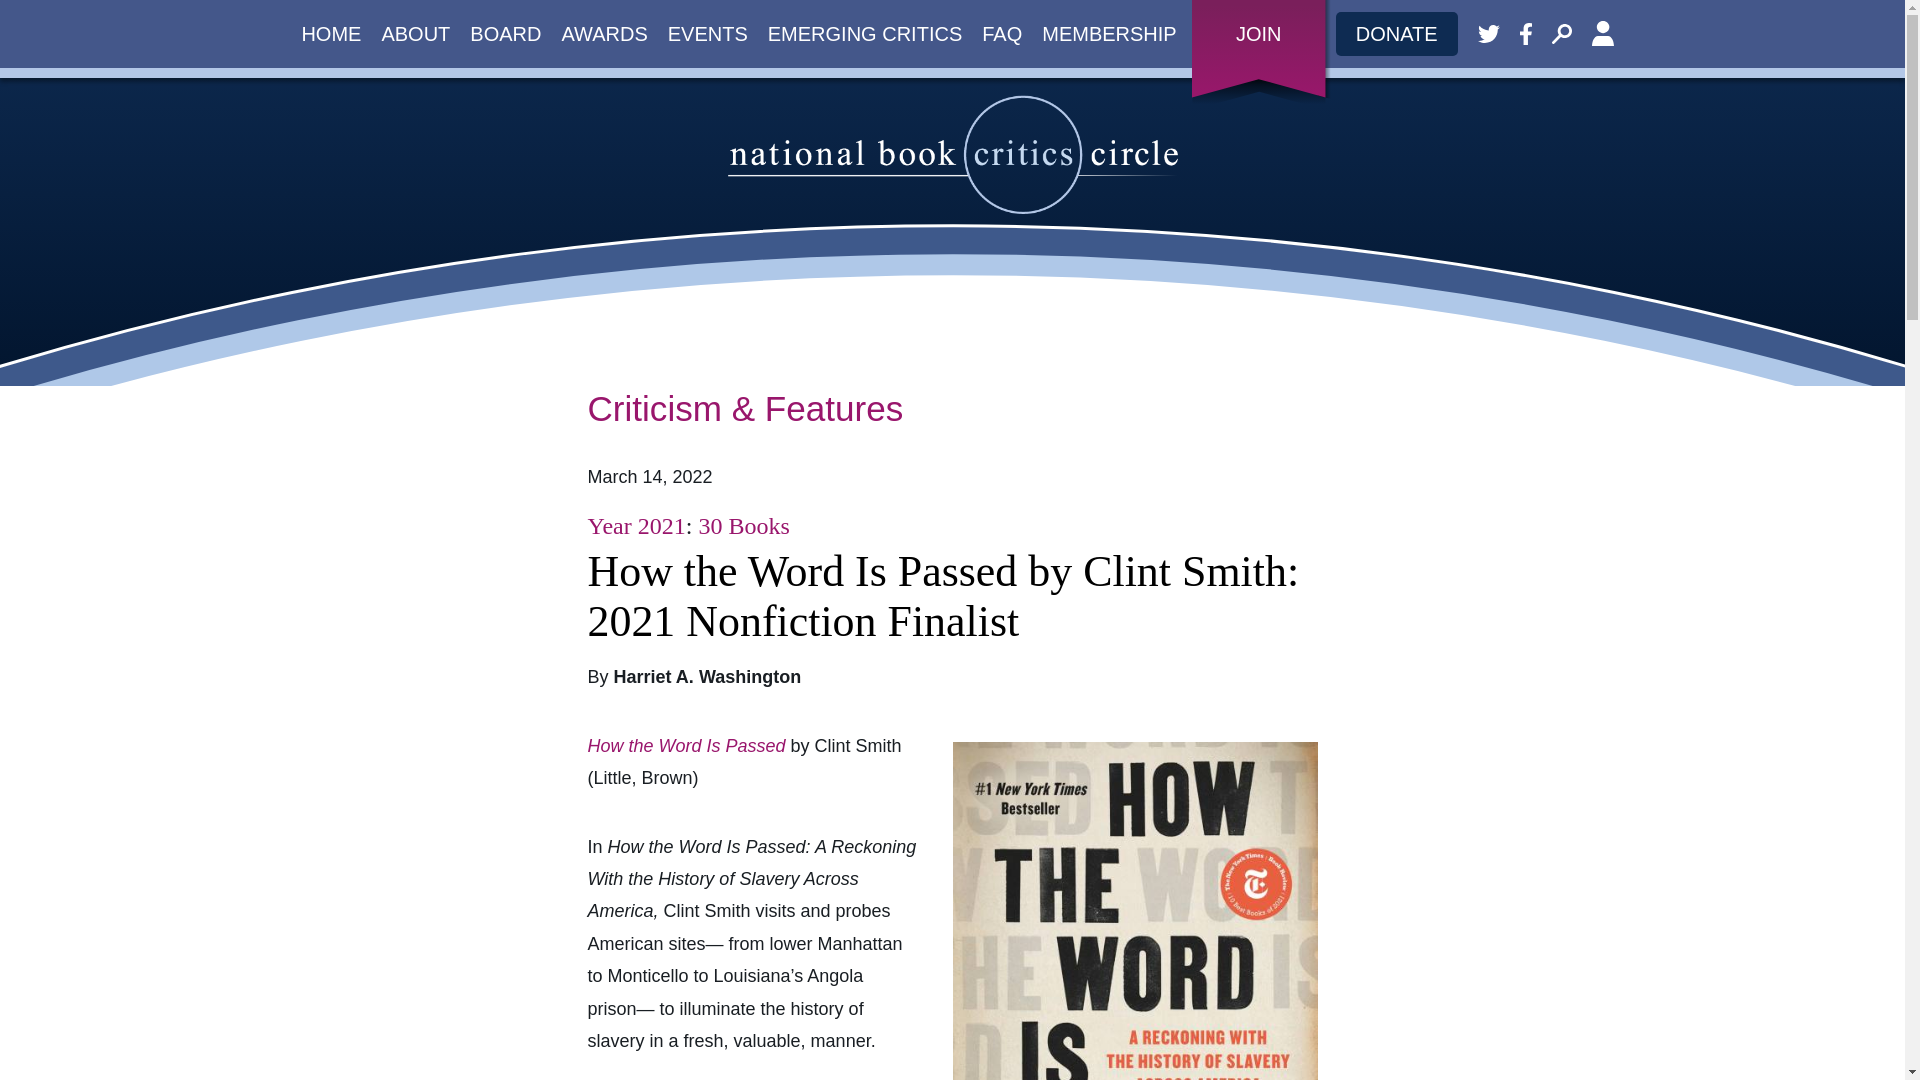 Image resolution: width=1920 pixels, height=1080 pixels. Describe the element at coordinates (1259, 34) in the screenshot. I see `JOIN` at that location.